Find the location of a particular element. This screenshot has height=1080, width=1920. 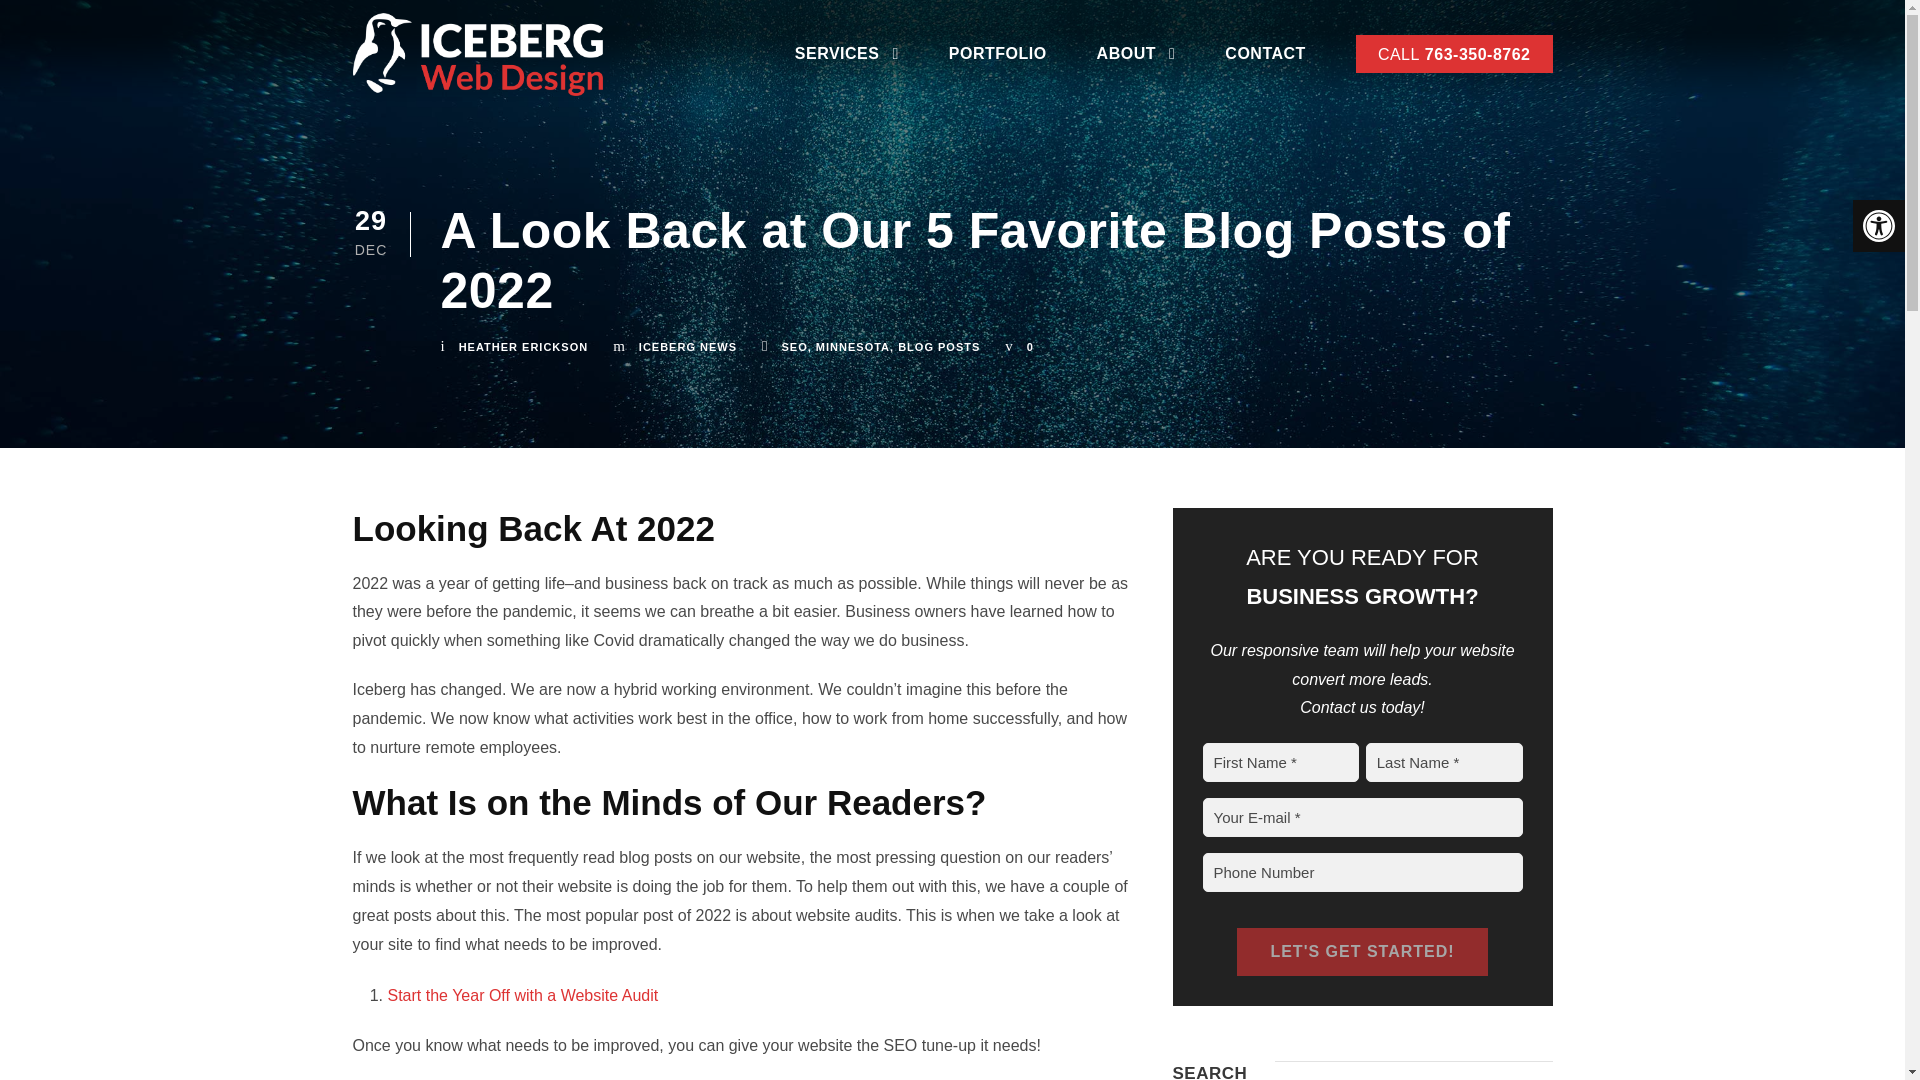

ICEBERG NEWS is located at coordinates (688, 347).